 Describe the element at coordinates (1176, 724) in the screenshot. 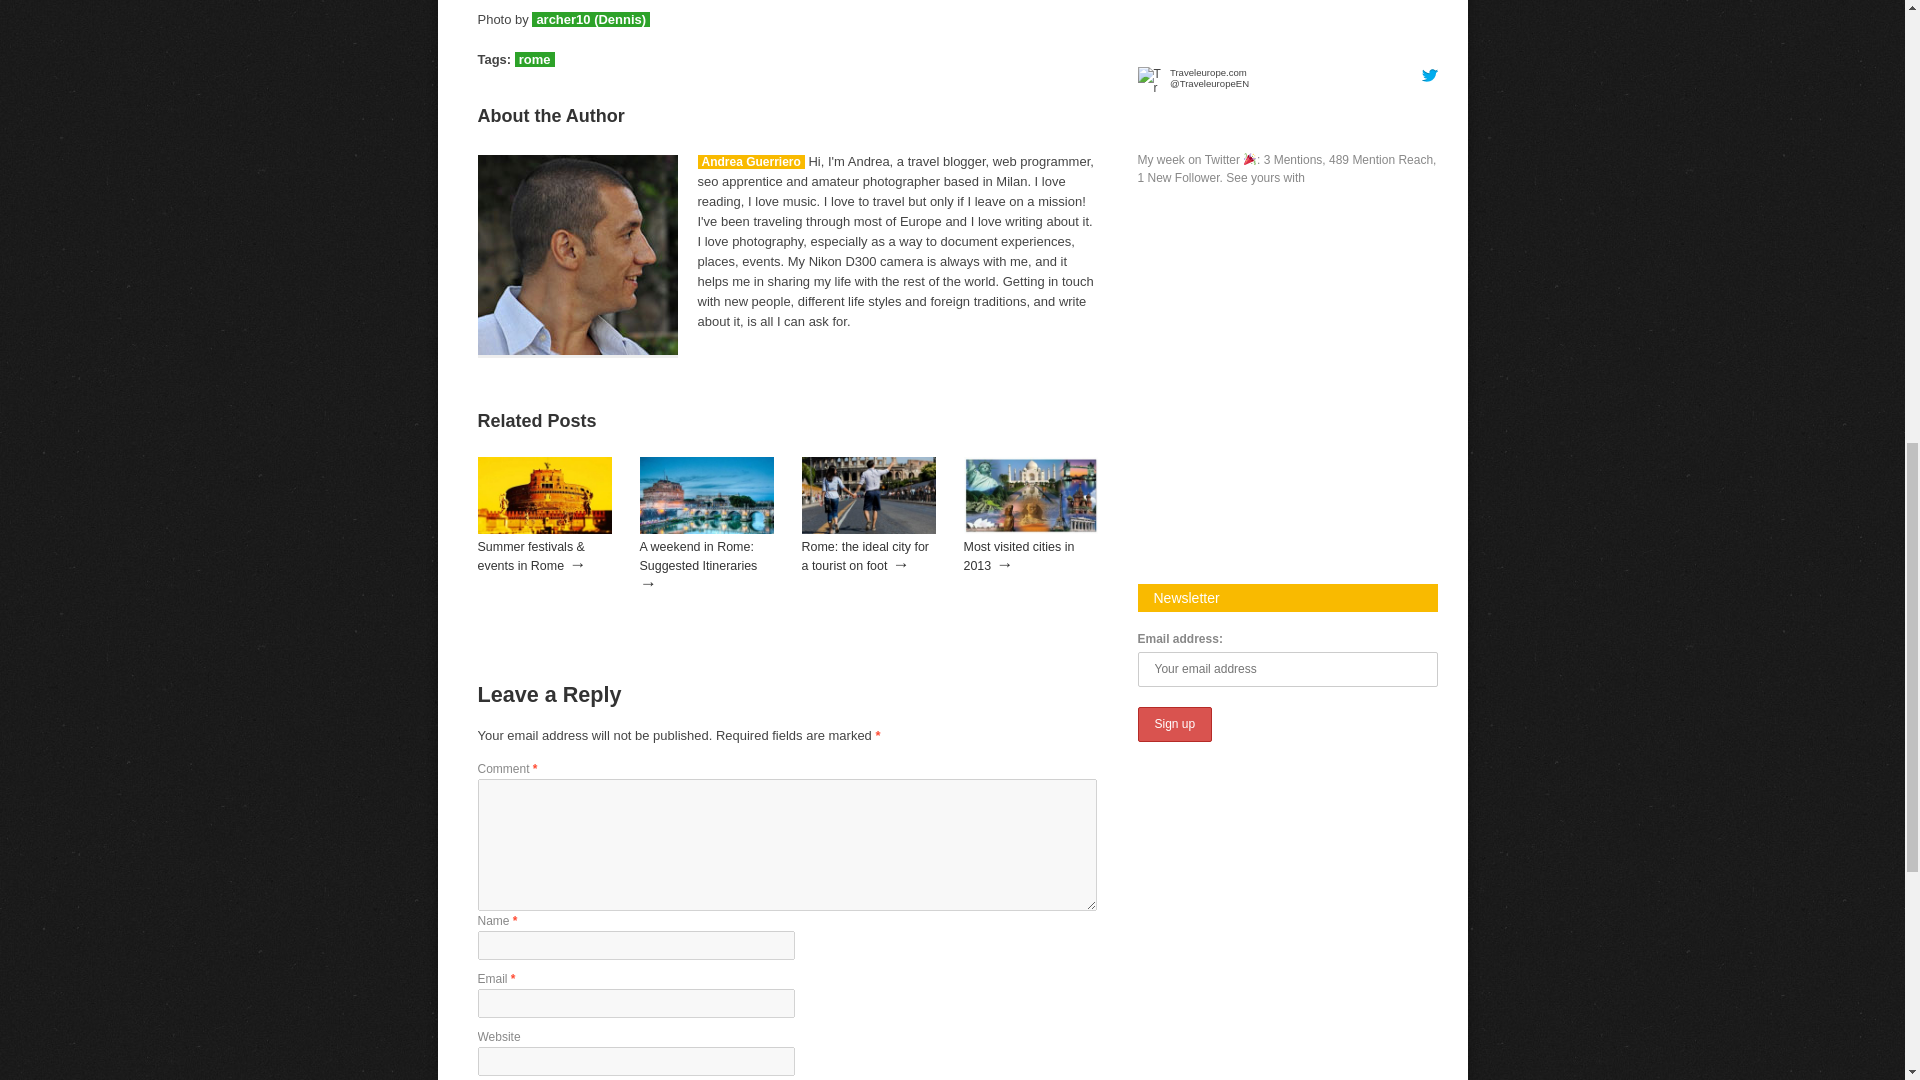

I see `Sign up` at that location.